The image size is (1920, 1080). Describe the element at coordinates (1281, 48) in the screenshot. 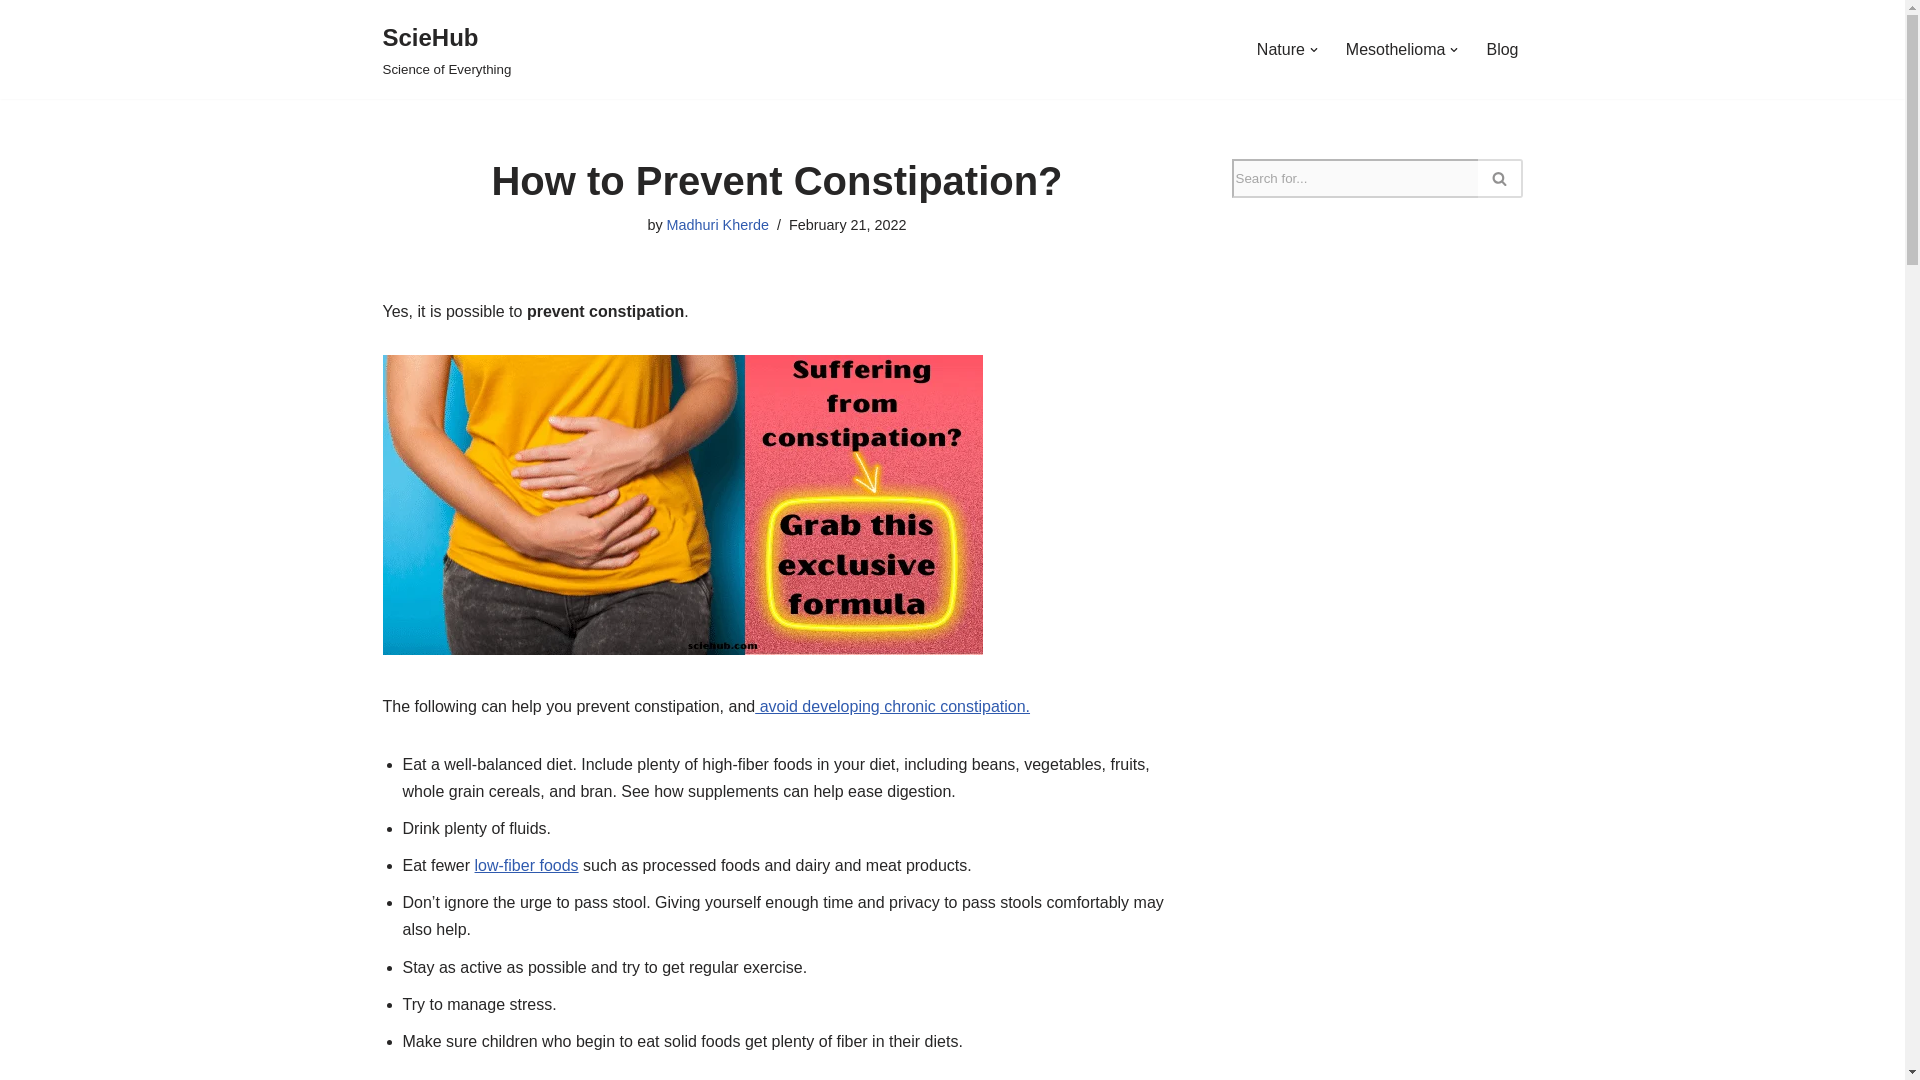

I see `Nature` at that location.